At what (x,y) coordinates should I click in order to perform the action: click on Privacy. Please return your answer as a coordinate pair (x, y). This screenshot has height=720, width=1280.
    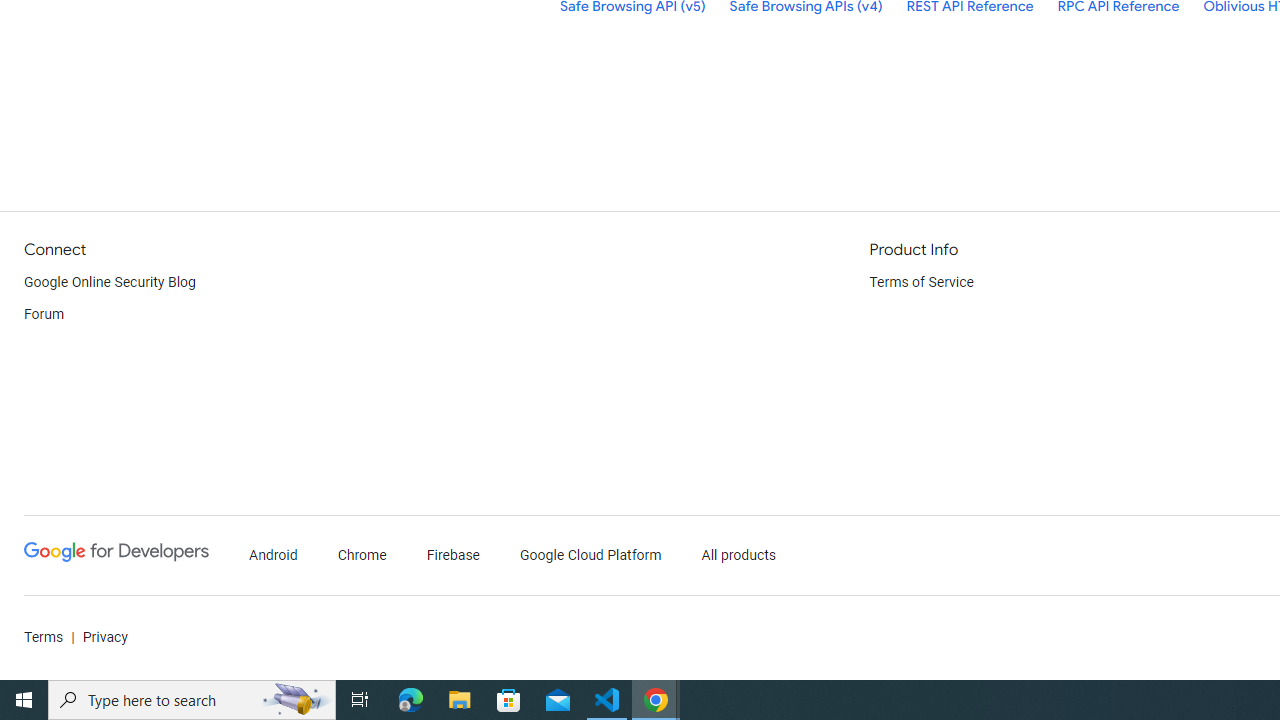
    Looking at the image, I should click on (104, 638).